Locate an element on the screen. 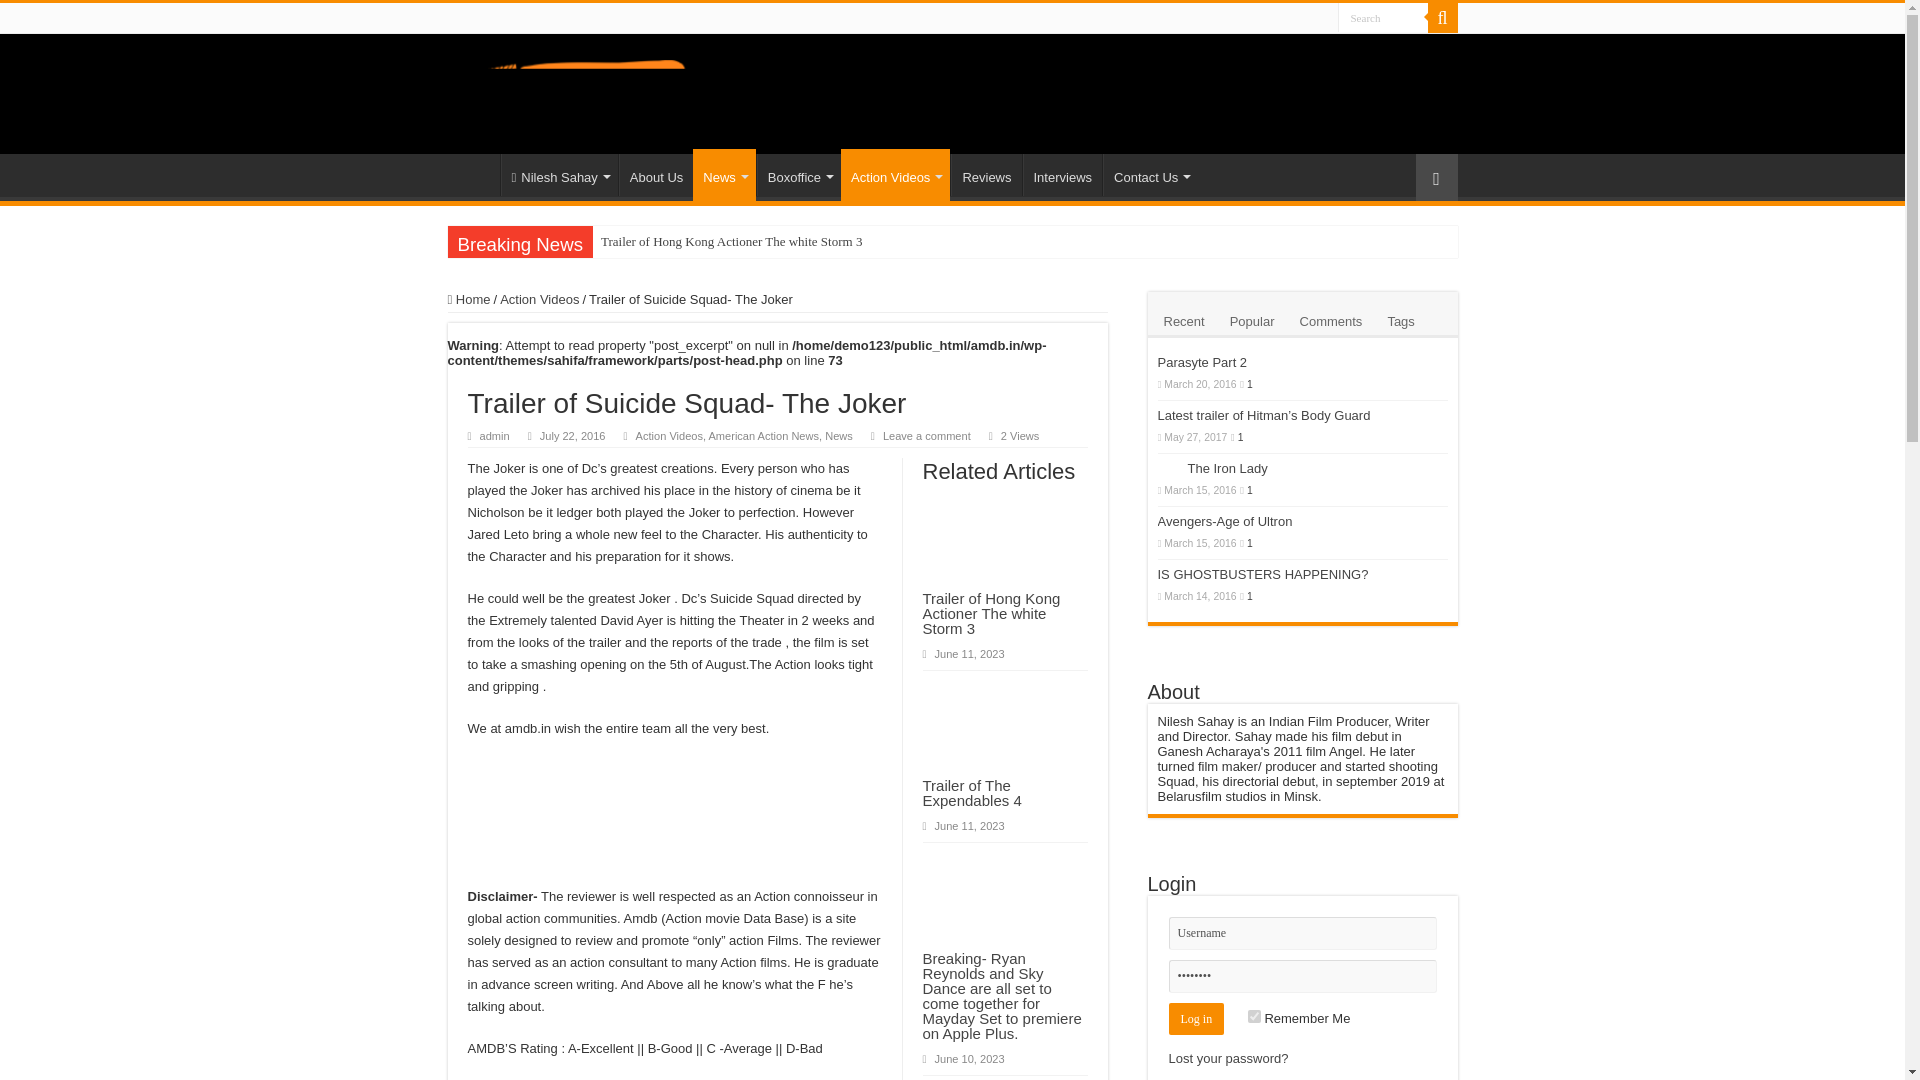  News is located at coordinates (724, 174).